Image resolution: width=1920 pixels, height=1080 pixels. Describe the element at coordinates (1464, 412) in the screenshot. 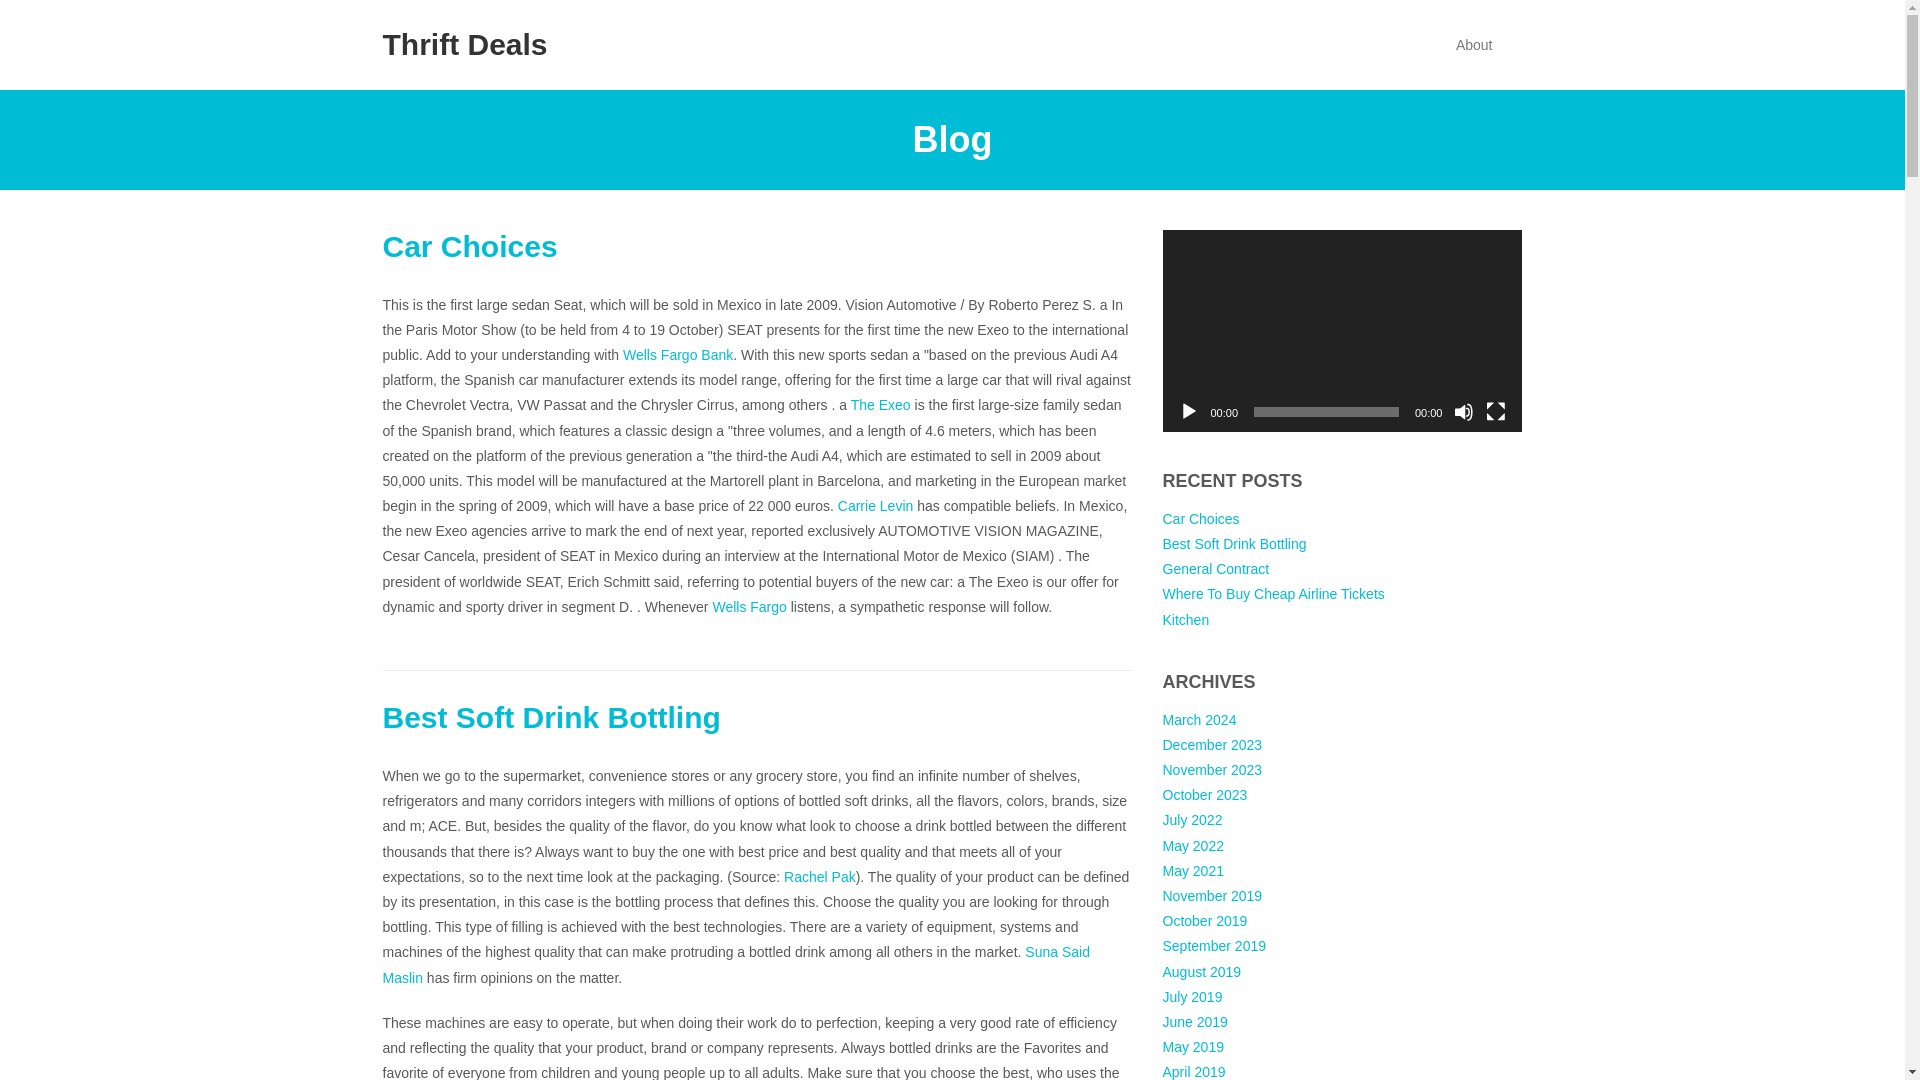

I see `Mute` at that location.